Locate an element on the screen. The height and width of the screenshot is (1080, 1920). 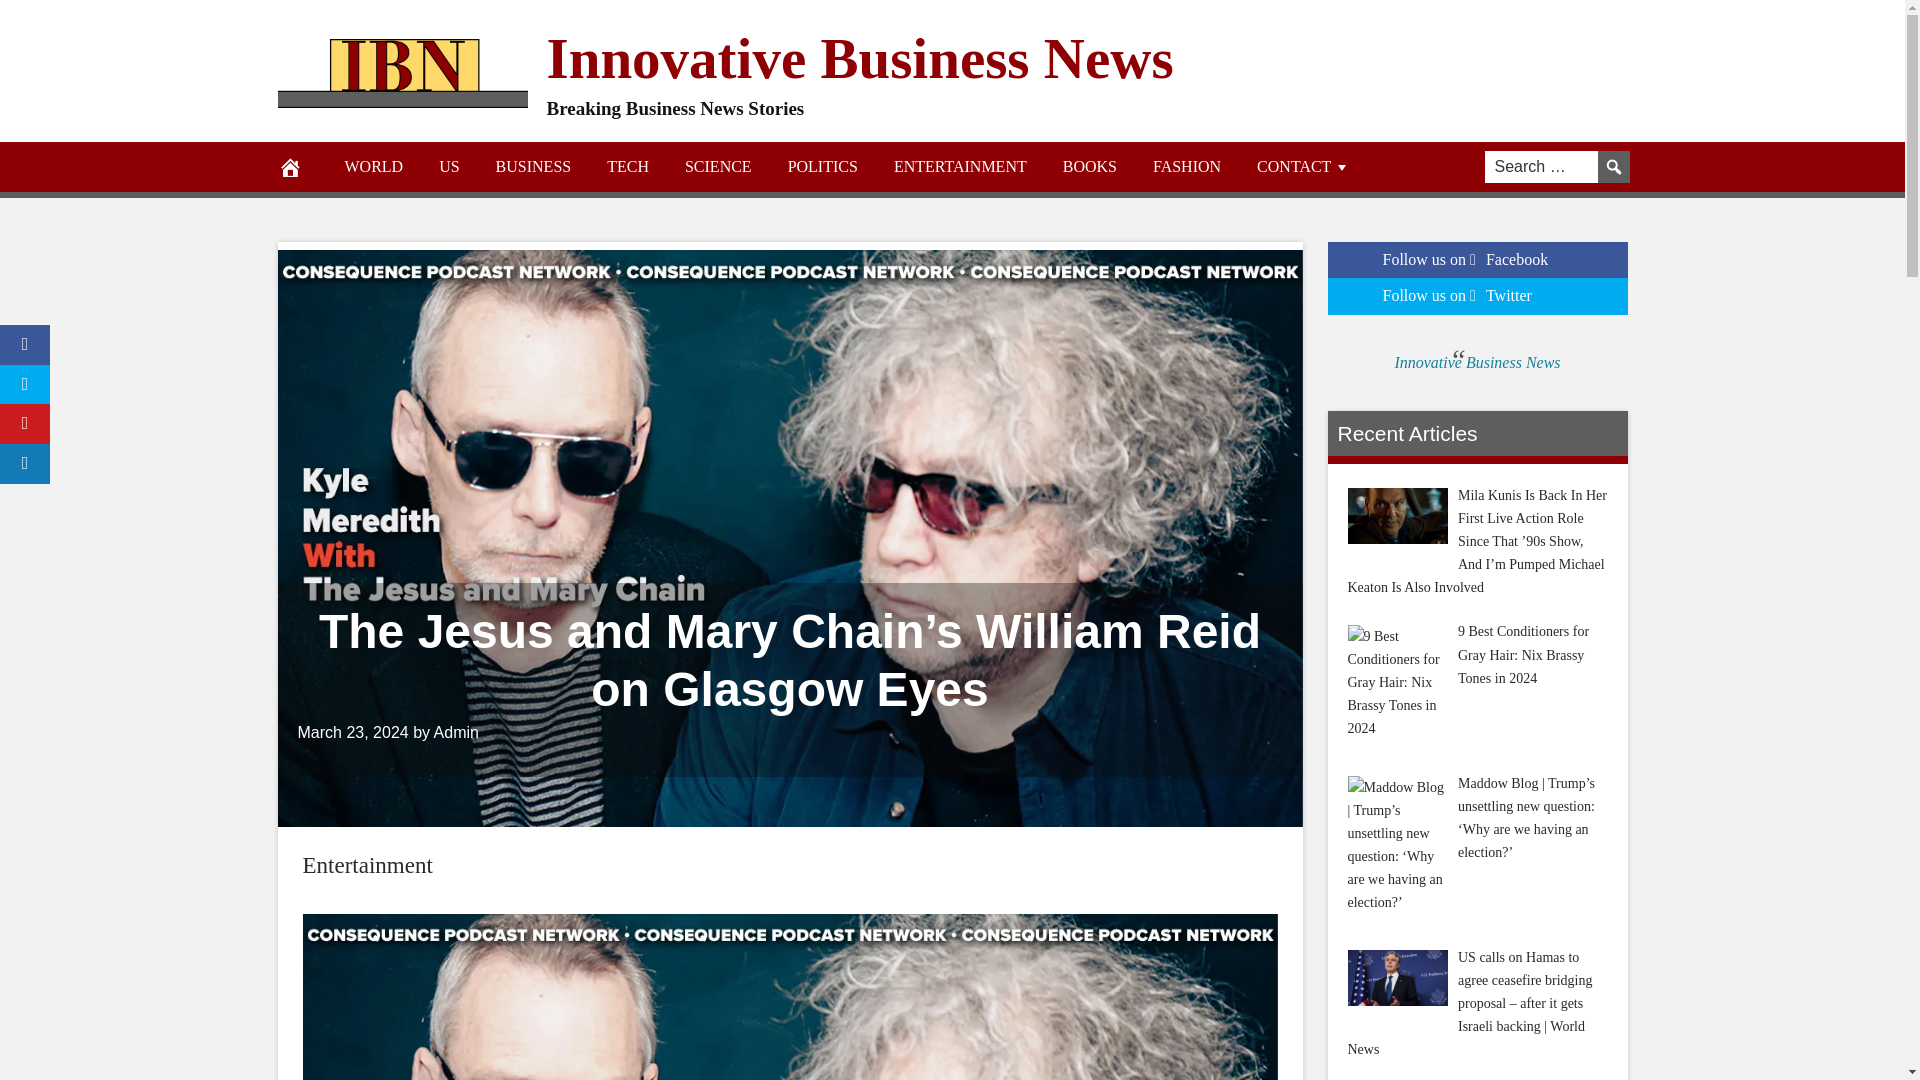
WORLD is located at coordinates (373, 166).